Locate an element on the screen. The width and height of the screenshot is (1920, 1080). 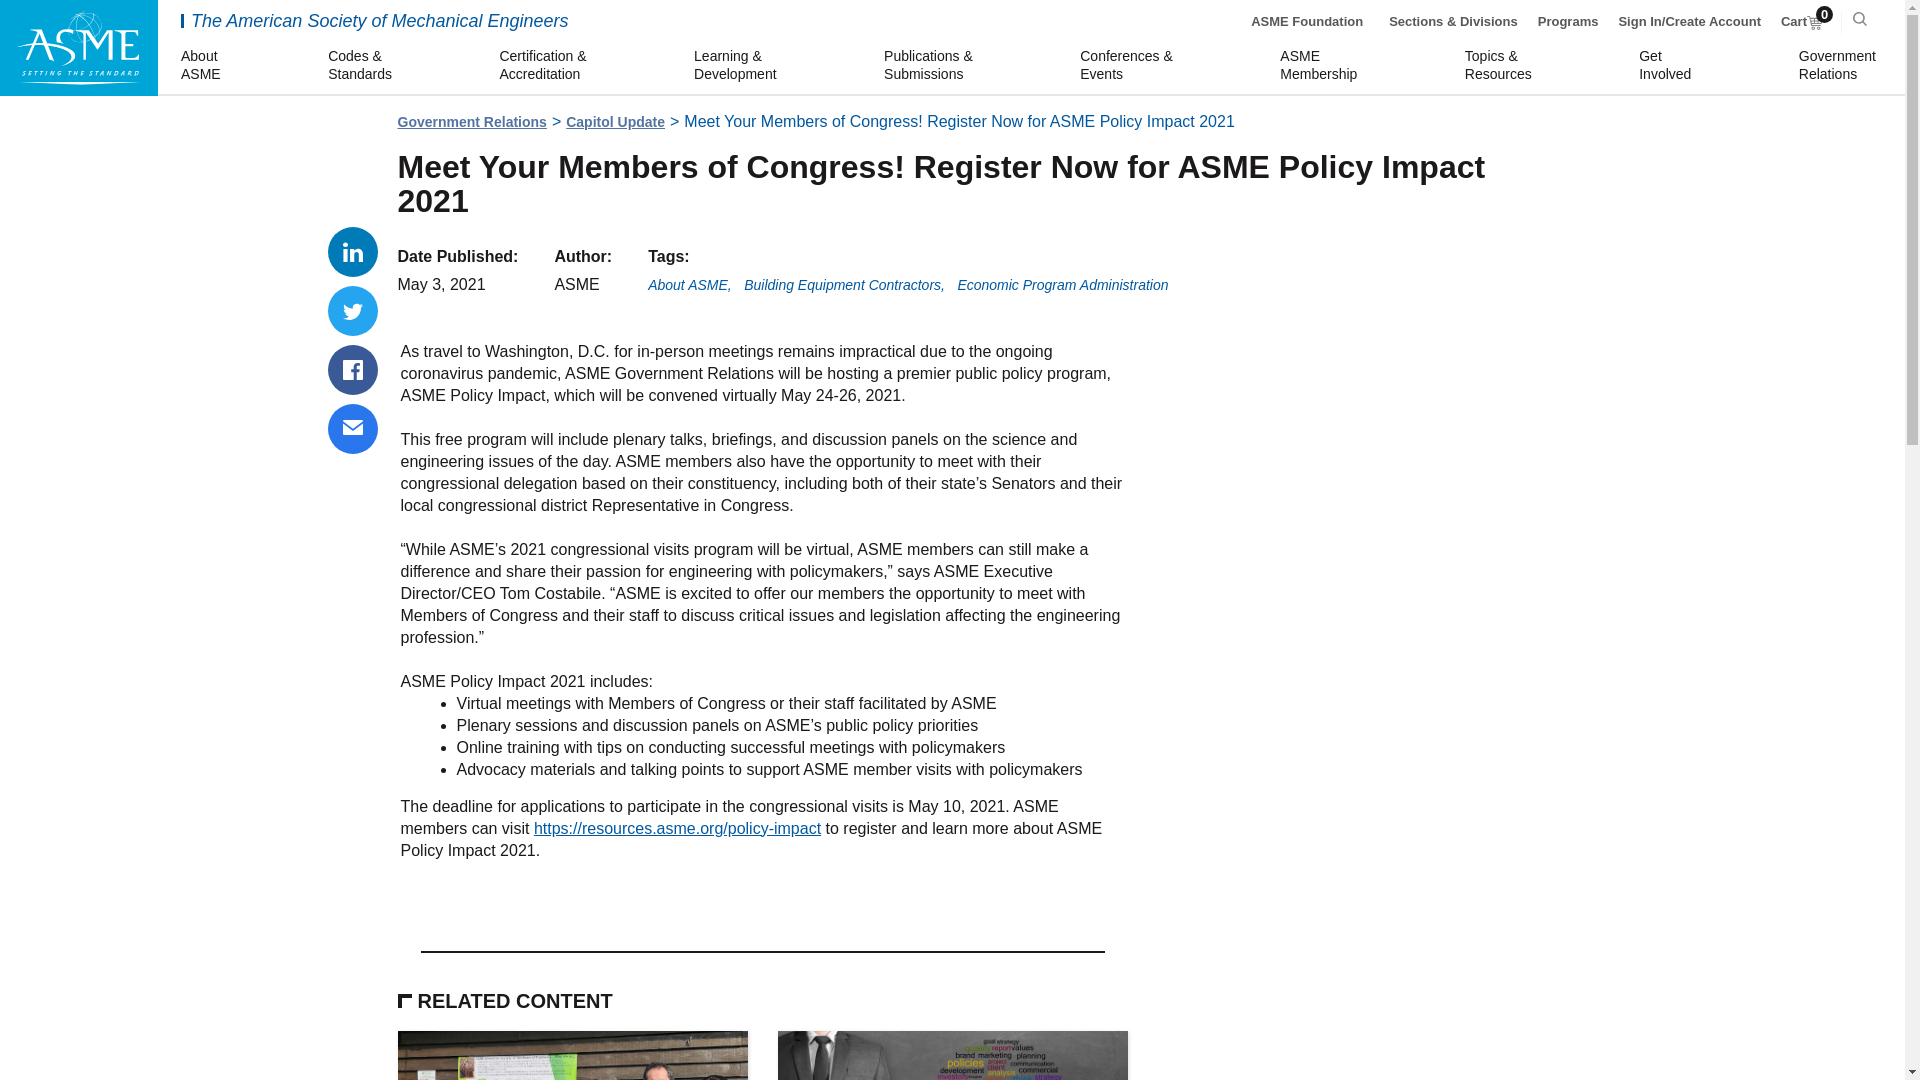
Programs is located at coordinates (1568, 22).